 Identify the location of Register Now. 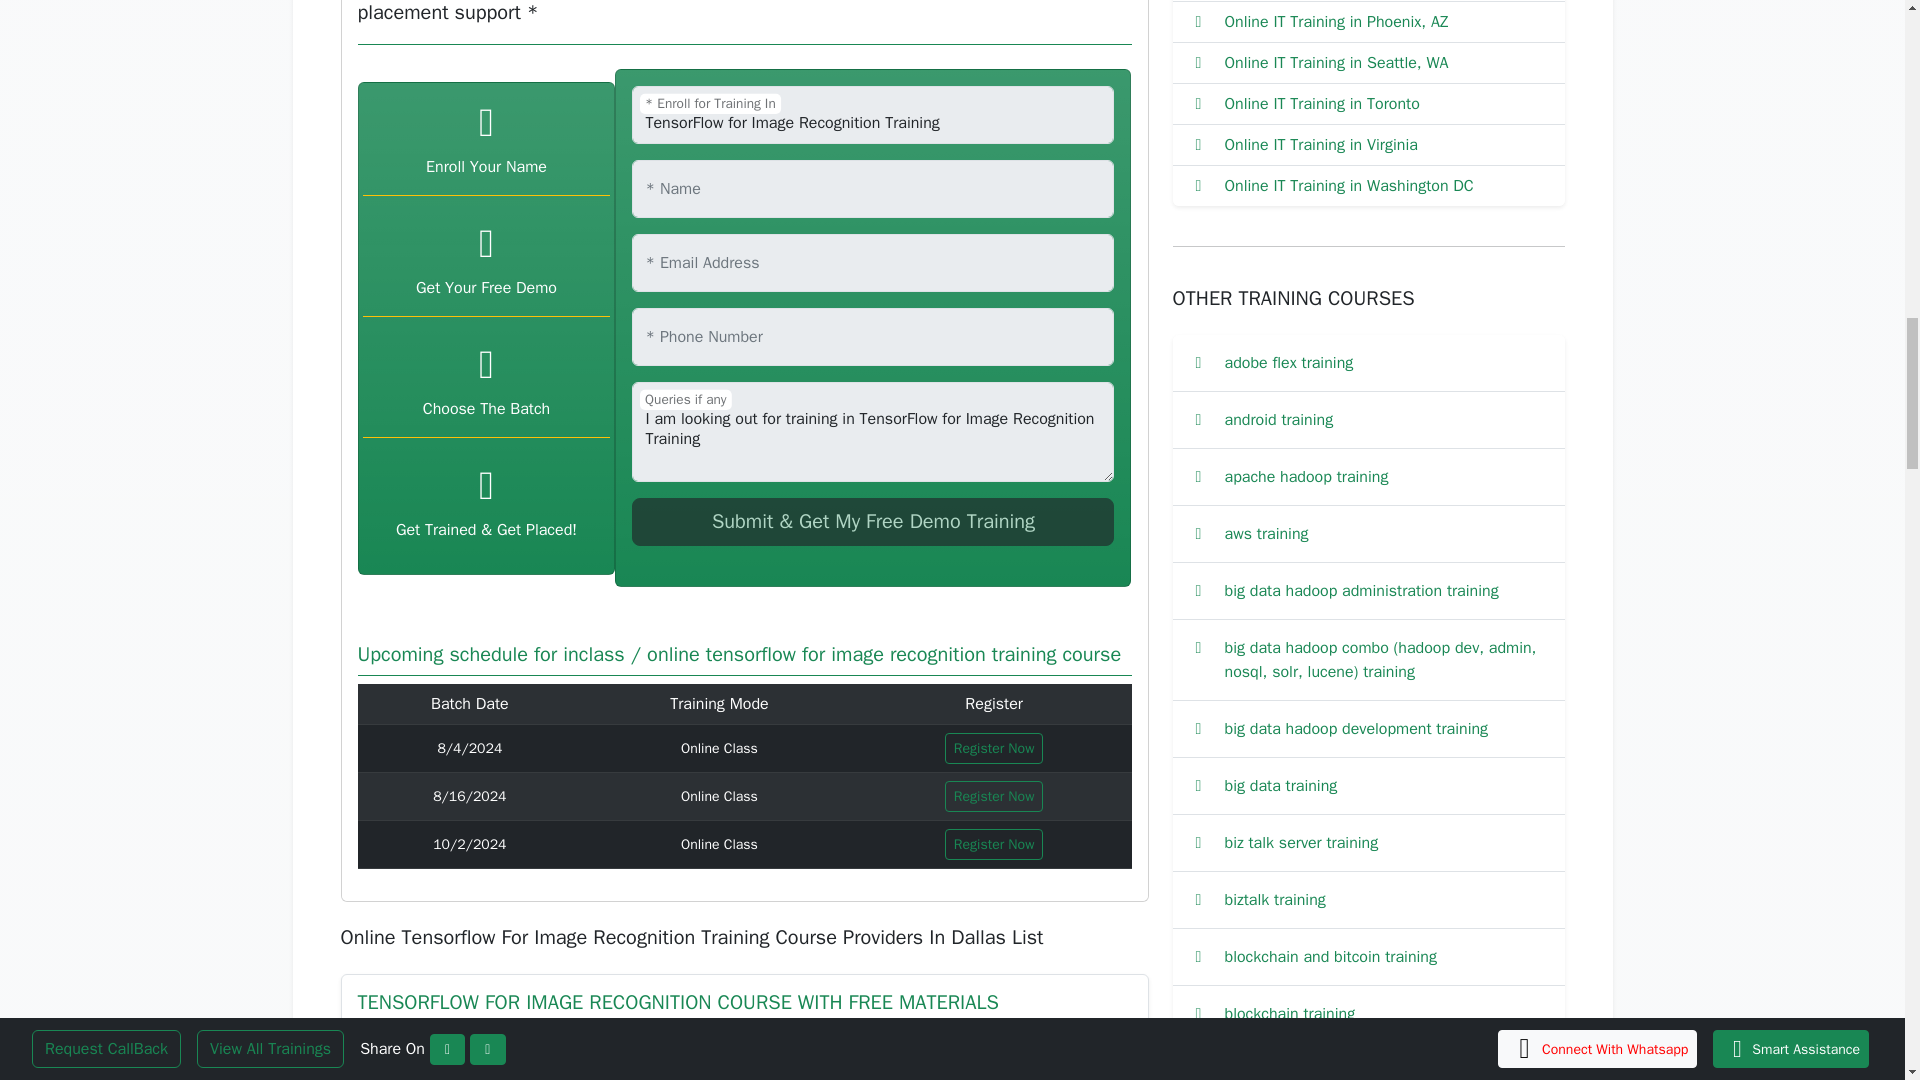
(994, 748).